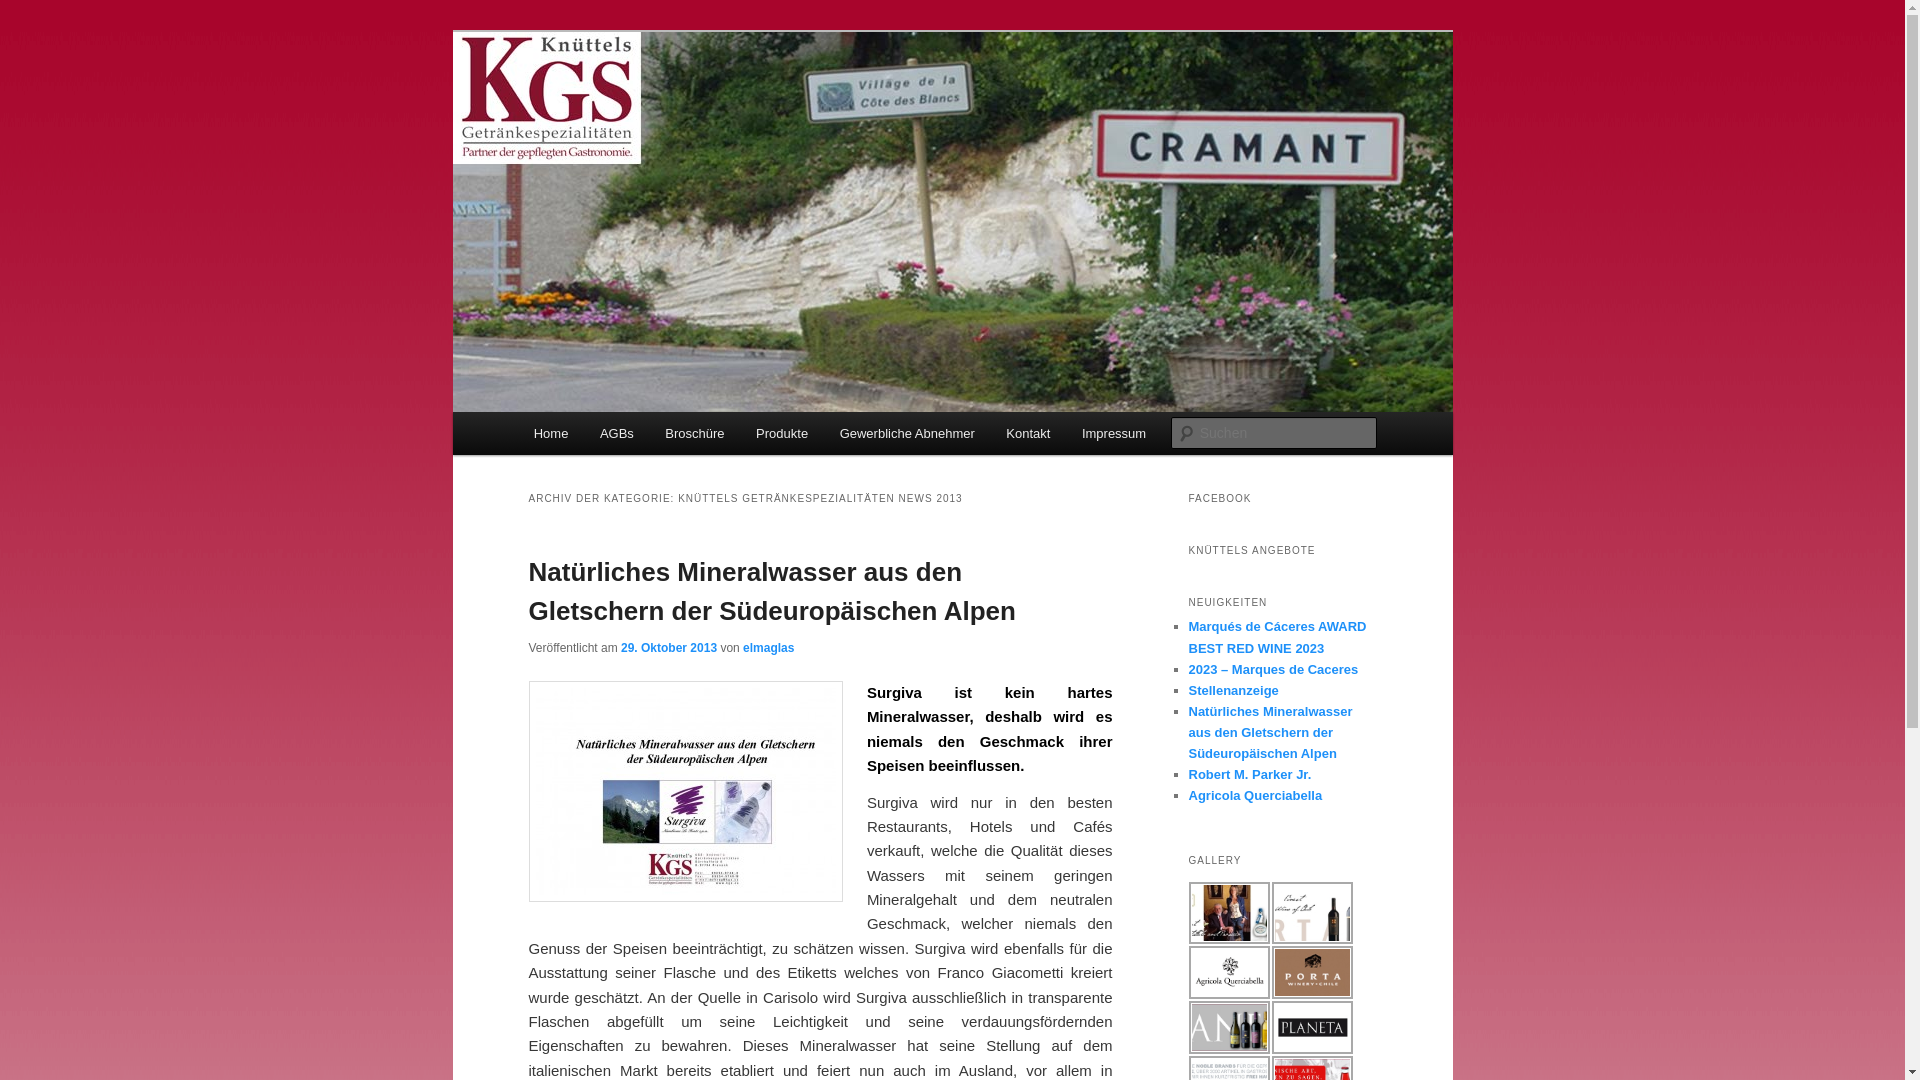 The height and width of the screenshot is (1080, 1920). Describe the element at coordinates (1255, 796) in the screenshot. I see `Agricola Querciabella` at that location.